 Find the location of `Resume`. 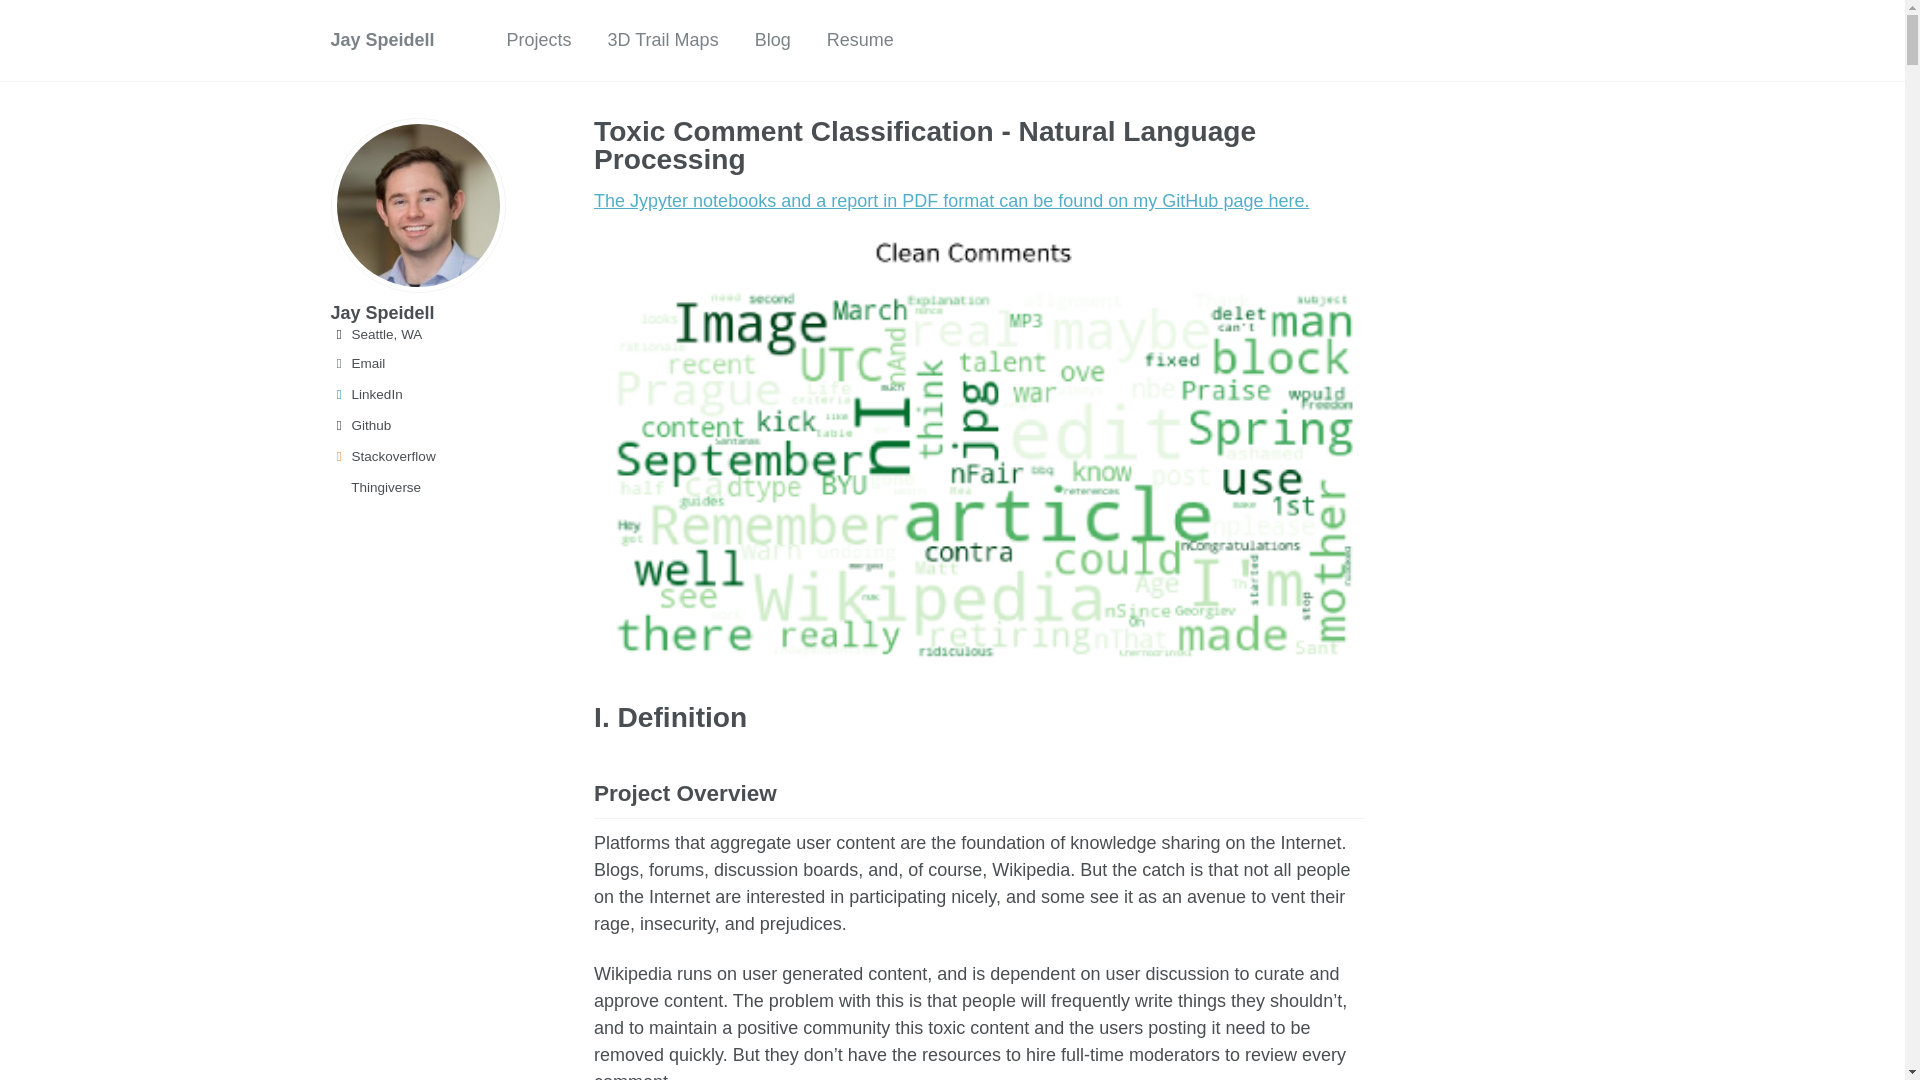

Resume is located at coordinates (860, 40).